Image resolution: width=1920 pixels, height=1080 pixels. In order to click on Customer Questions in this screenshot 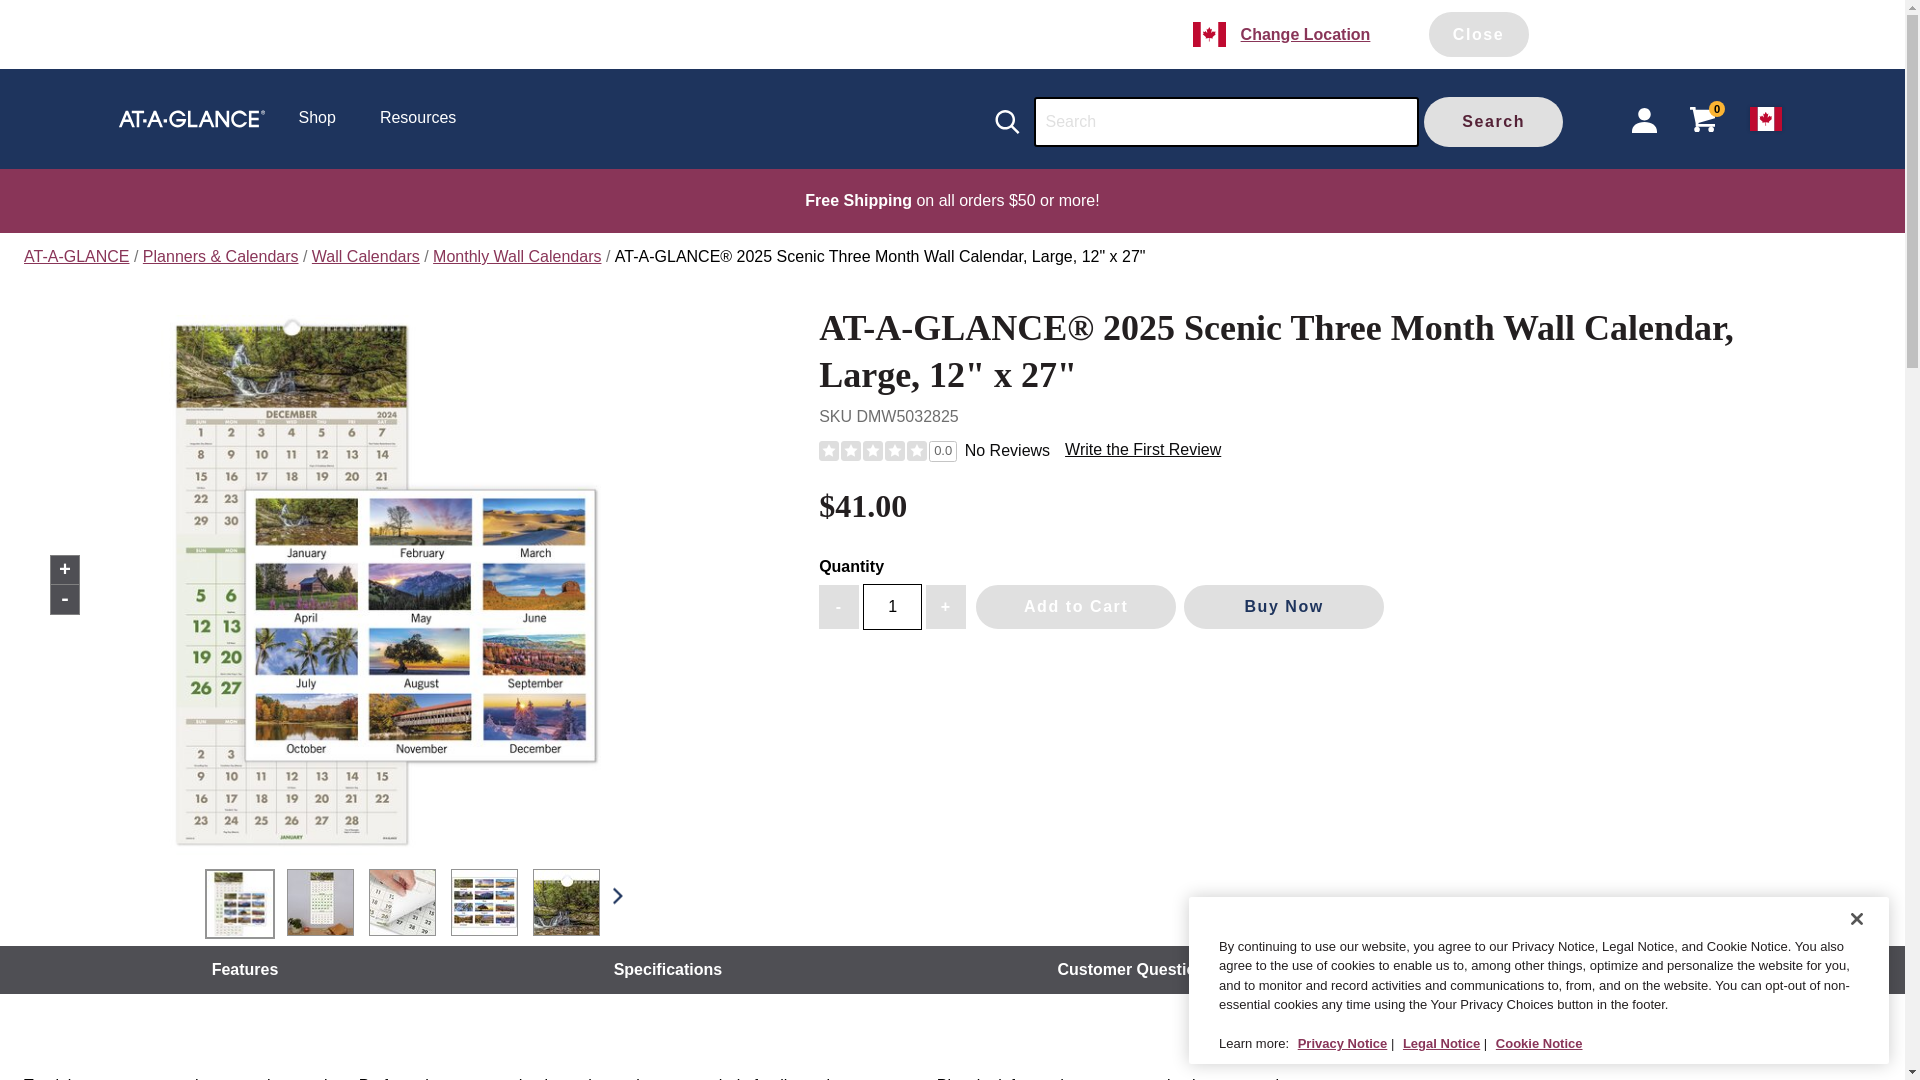, I will do `click(1135, 970)`.